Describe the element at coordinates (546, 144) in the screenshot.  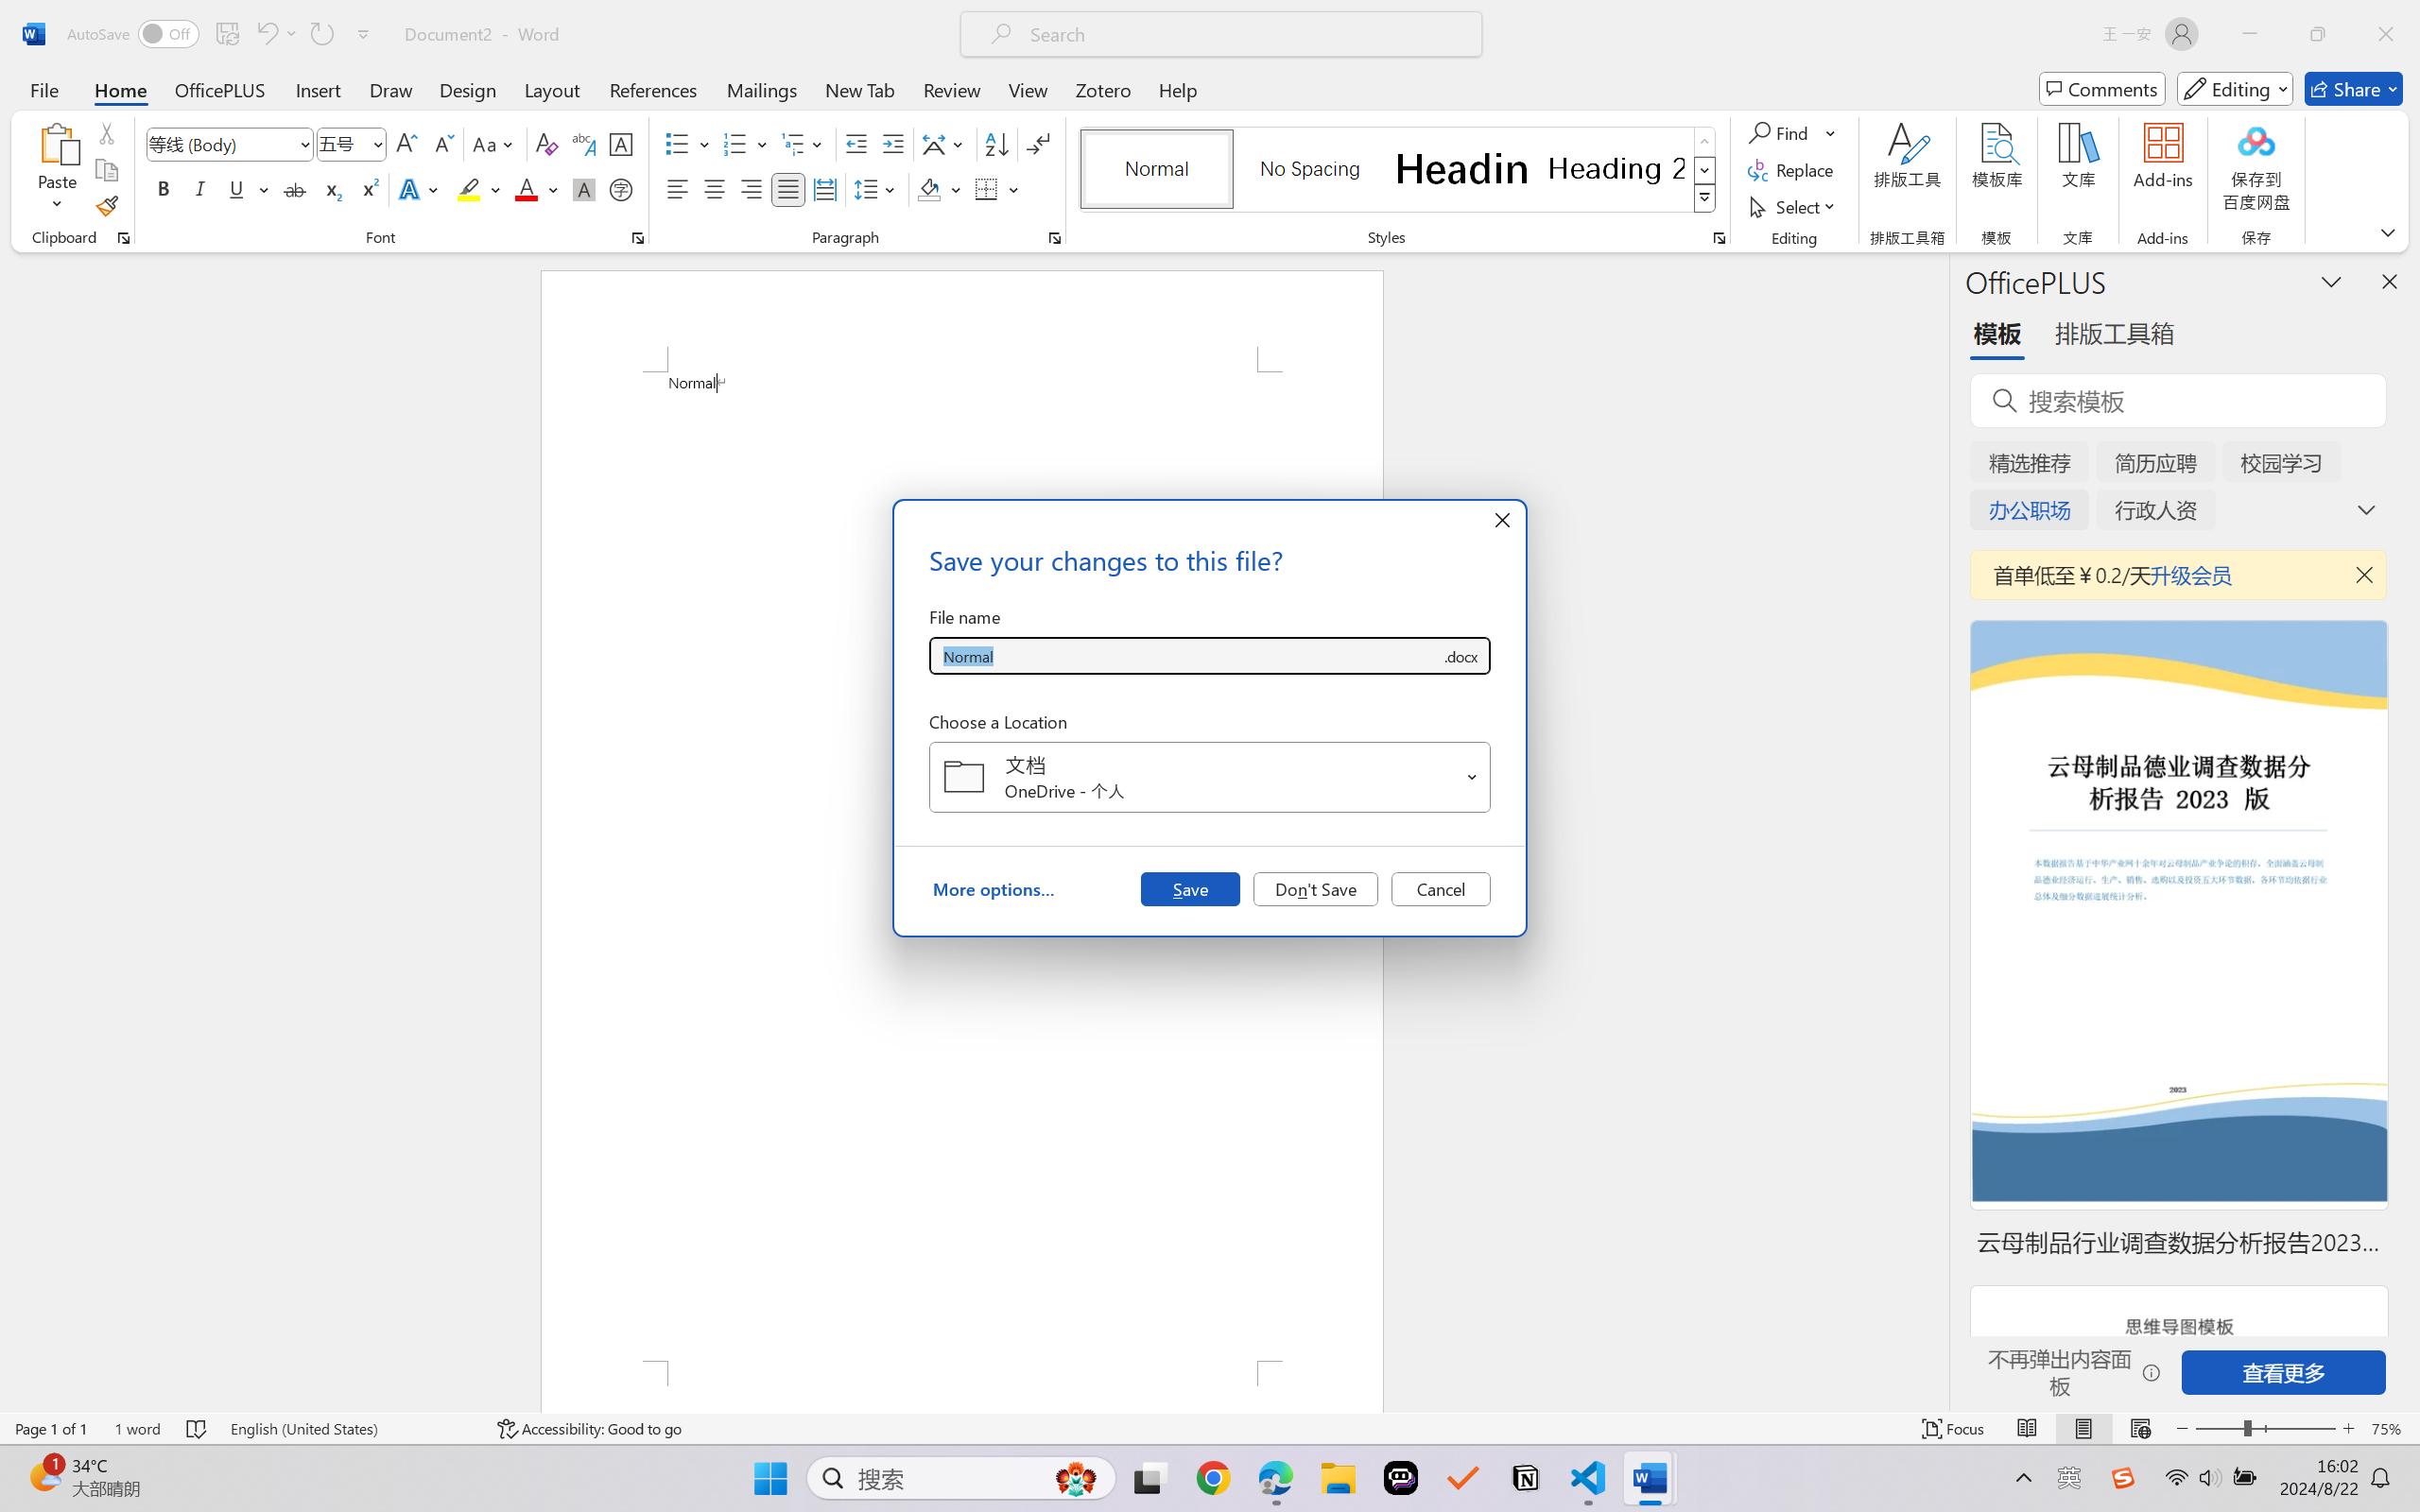
I see `Clear Formatting` at that location.